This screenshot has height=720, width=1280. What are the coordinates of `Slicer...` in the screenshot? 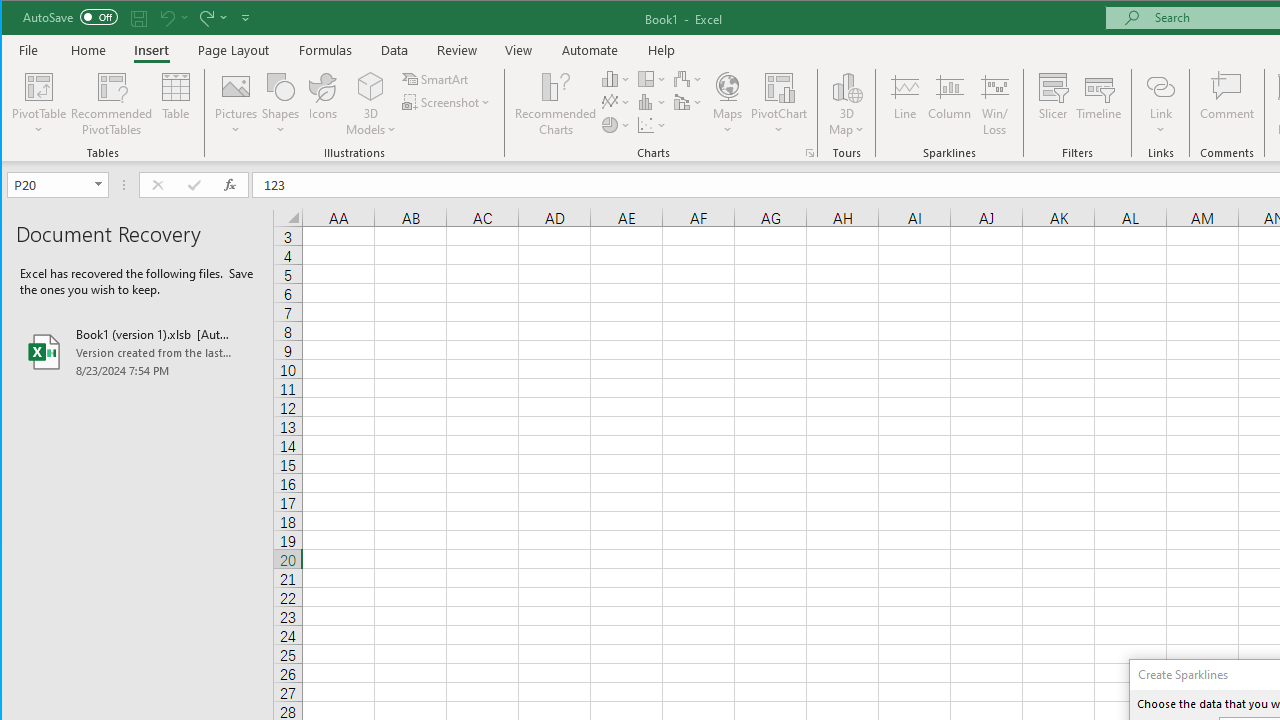 It's located at (1052, 104).